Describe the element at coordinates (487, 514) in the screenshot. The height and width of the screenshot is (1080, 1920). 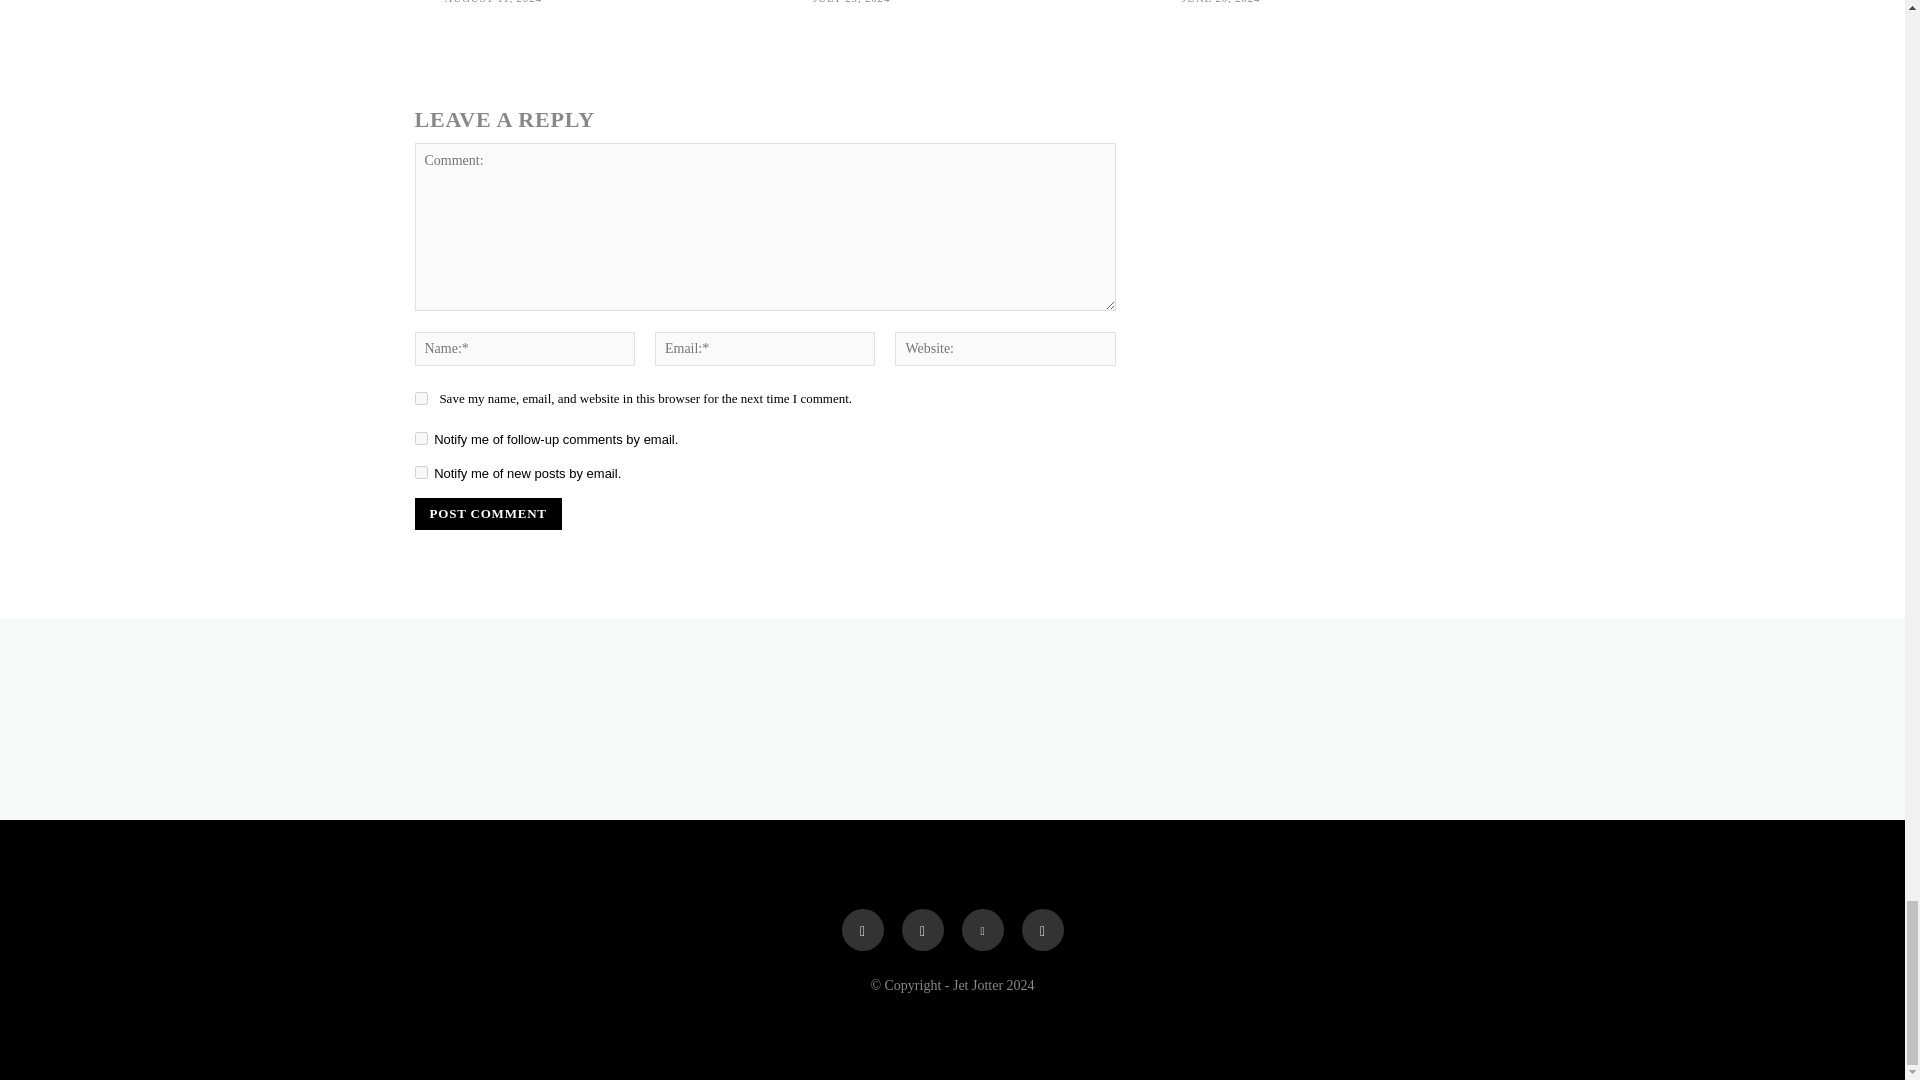
I see `Post Comment` at that location.